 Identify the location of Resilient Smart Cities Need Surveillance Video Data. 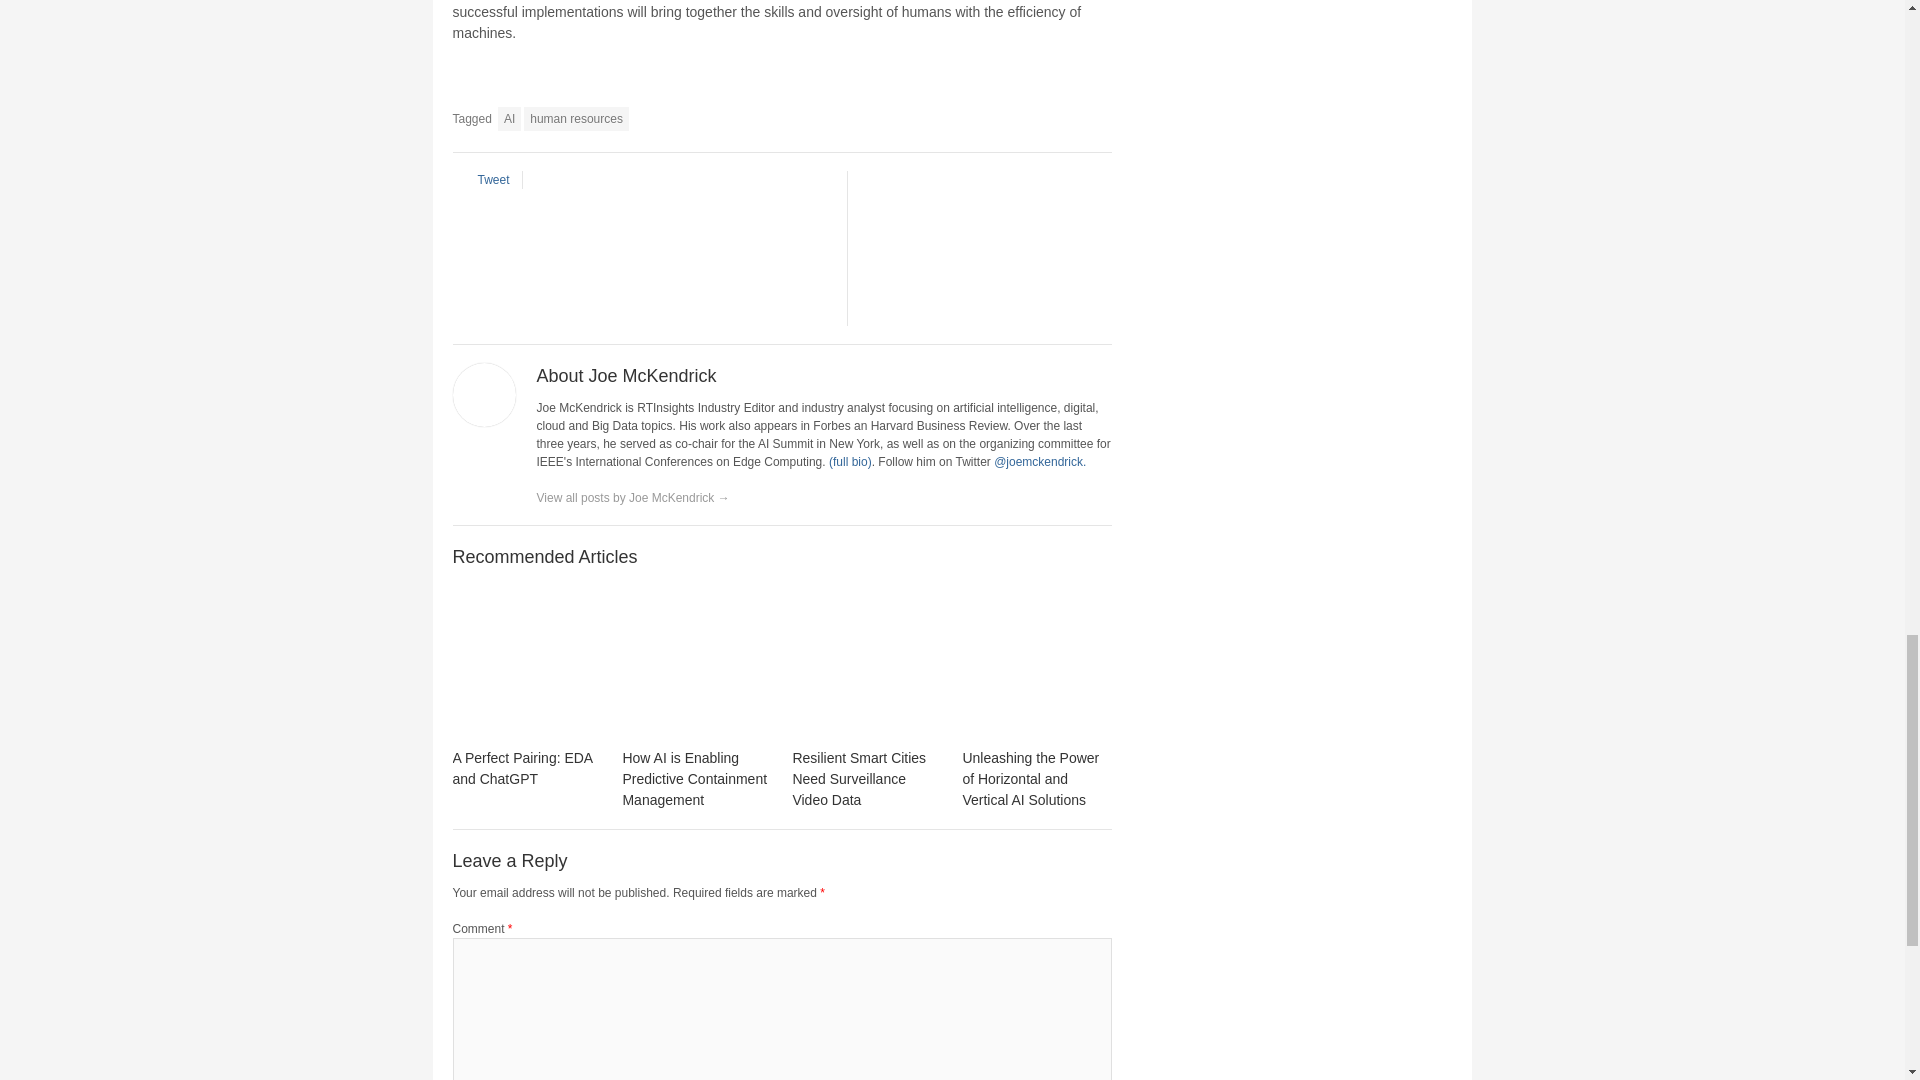
(866, 663).